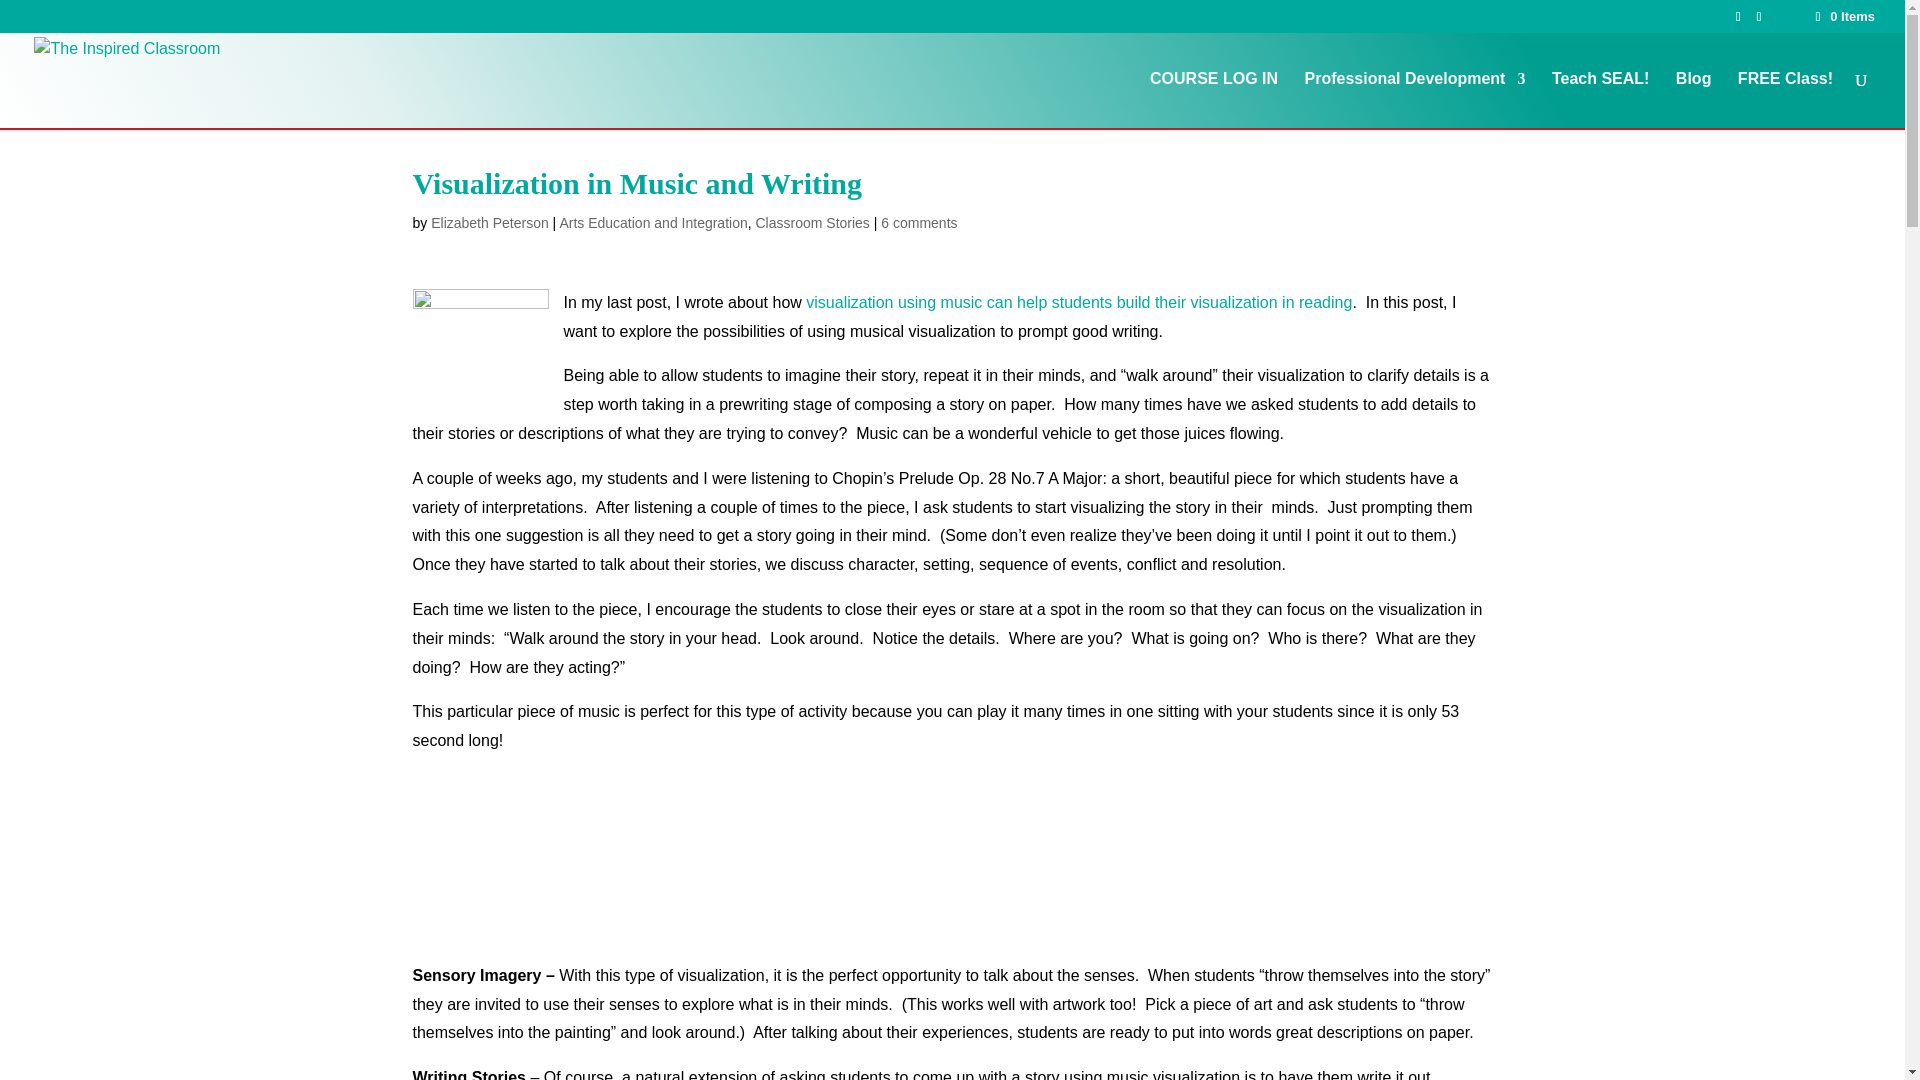 Image resolution: width=1920 pixels, height=1080 pixels. I want to click on COURSE LOG IN, so click(1214, 100).